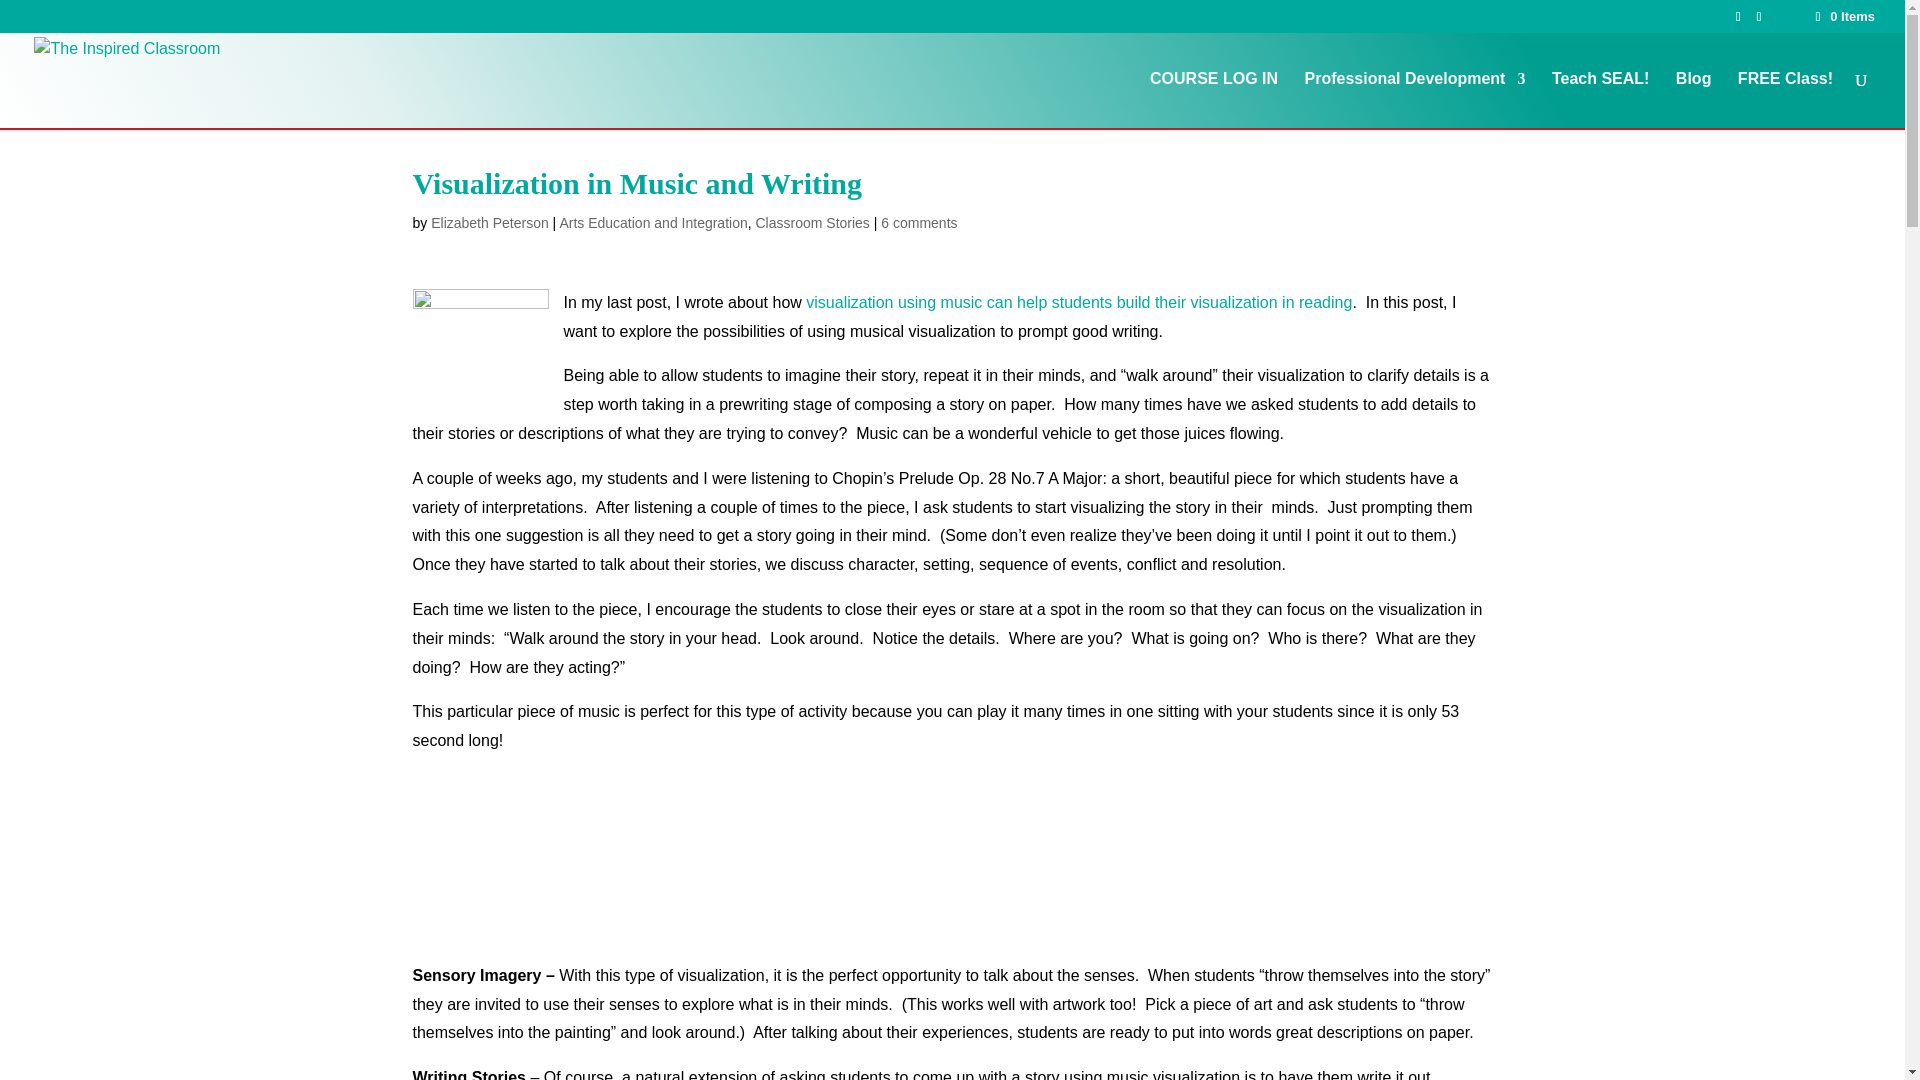 Image resolution: width=1920 pixels, height=1080 pixels. I want to click on COURSE LOG IN, so click(1214, 100).